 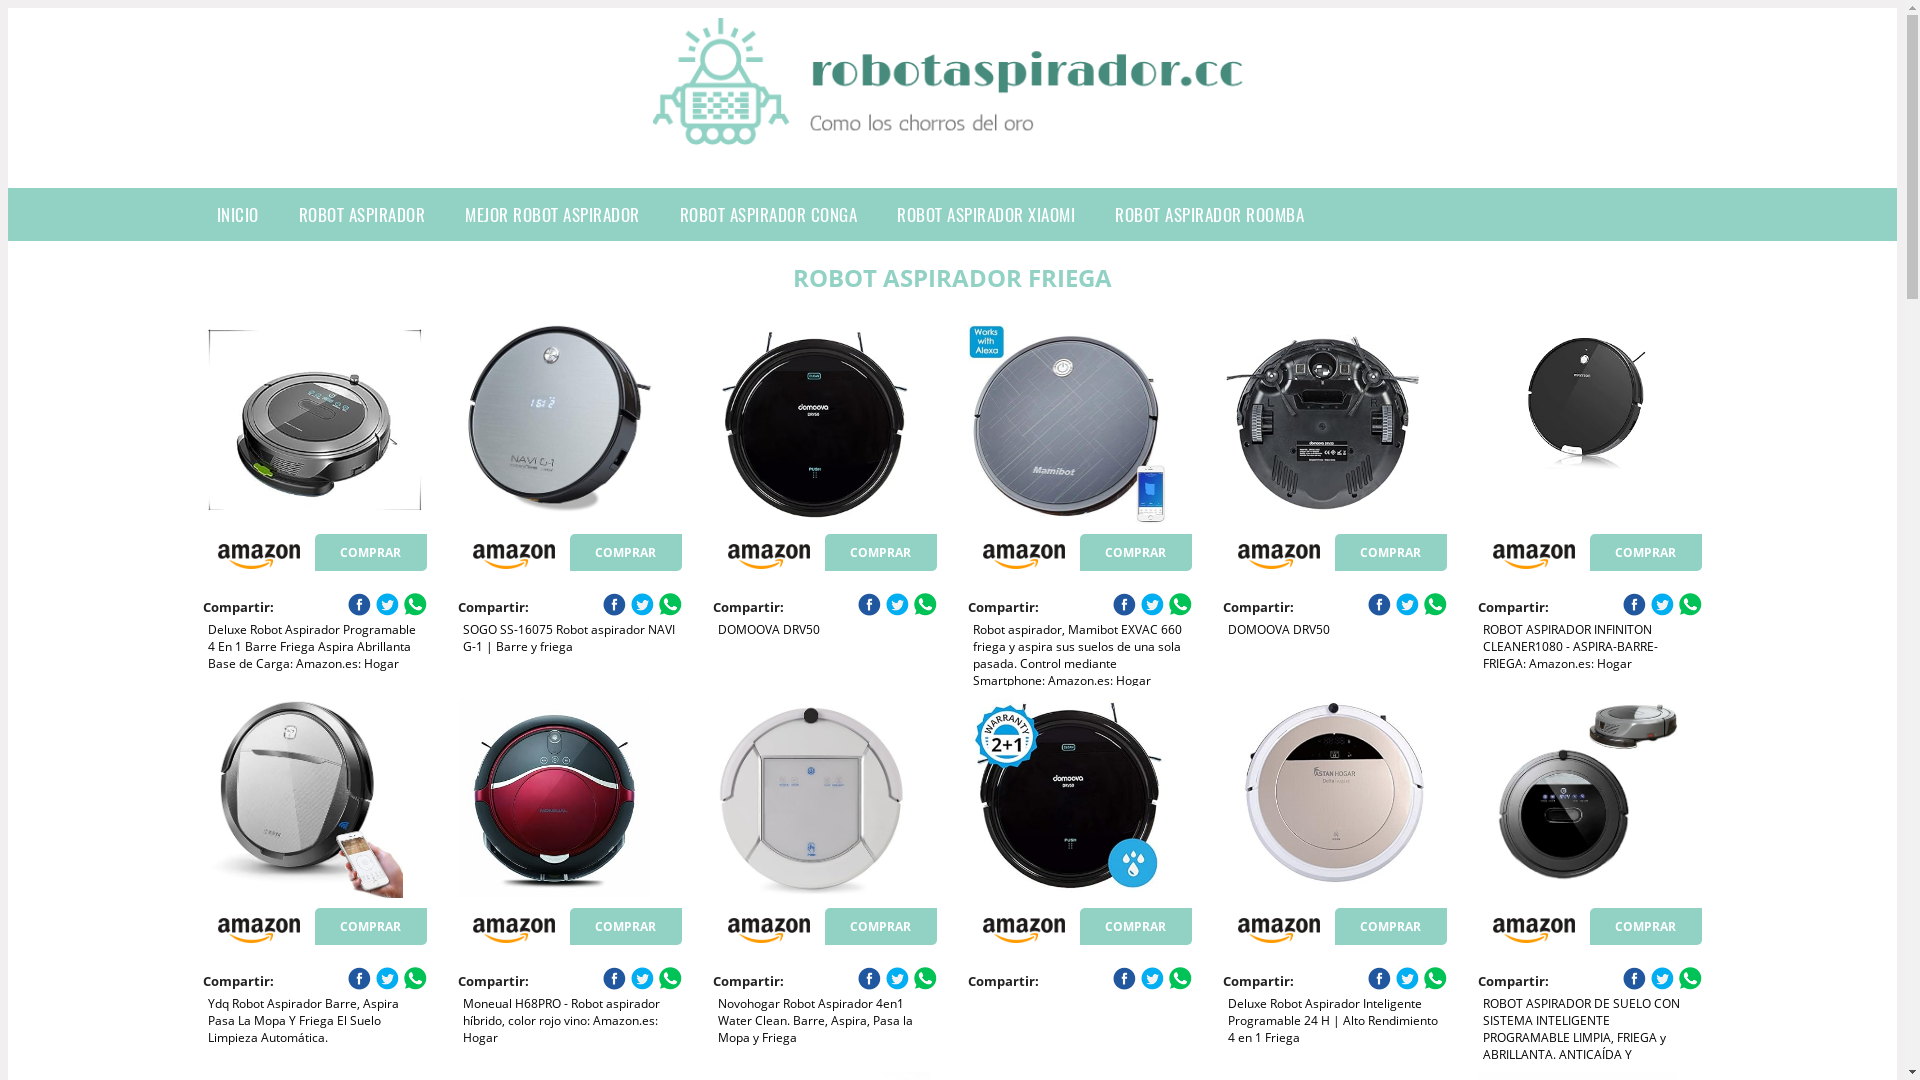 What do you see at coordinates (825, 424) in the screenshot?
I see `DOMOOVA DRV50` at bounding box center [825, 424].